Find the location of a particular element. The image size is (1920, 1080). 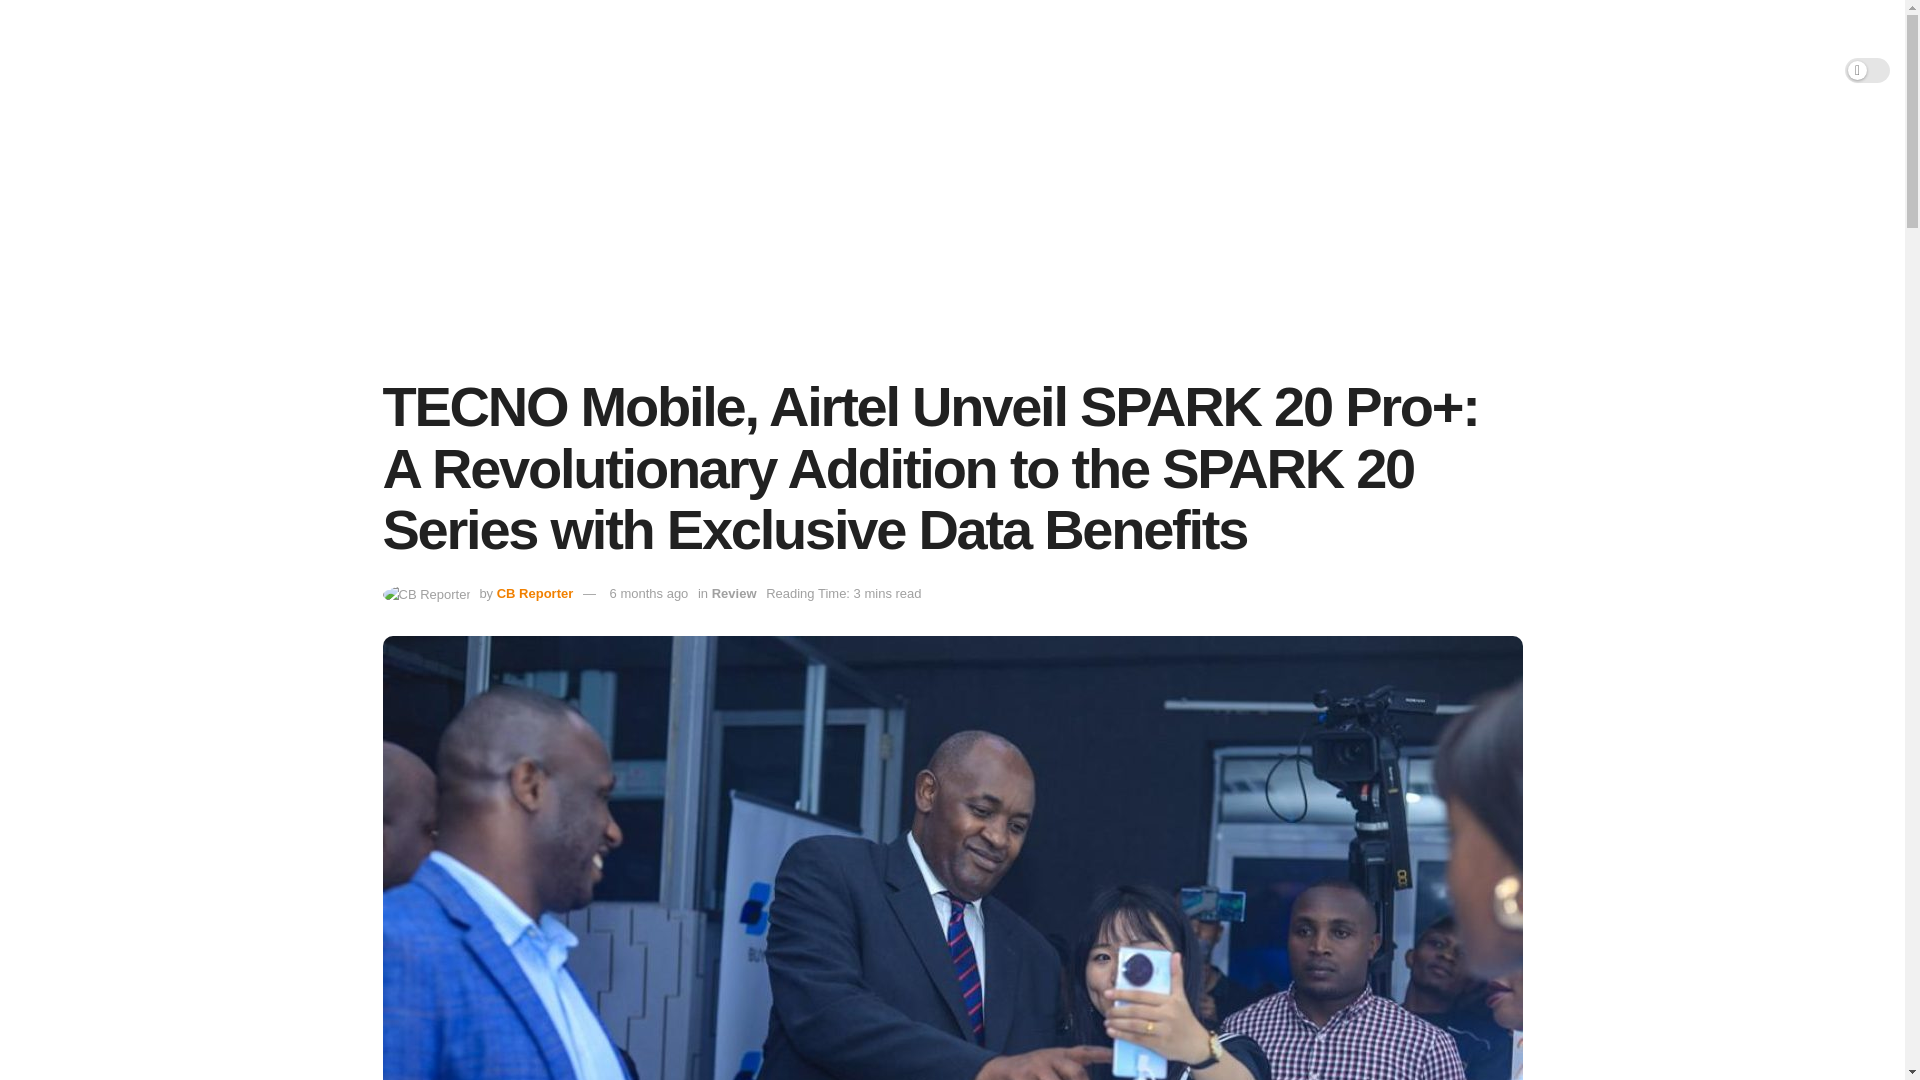

VIDEOS is located at coordinates (1526, 70).